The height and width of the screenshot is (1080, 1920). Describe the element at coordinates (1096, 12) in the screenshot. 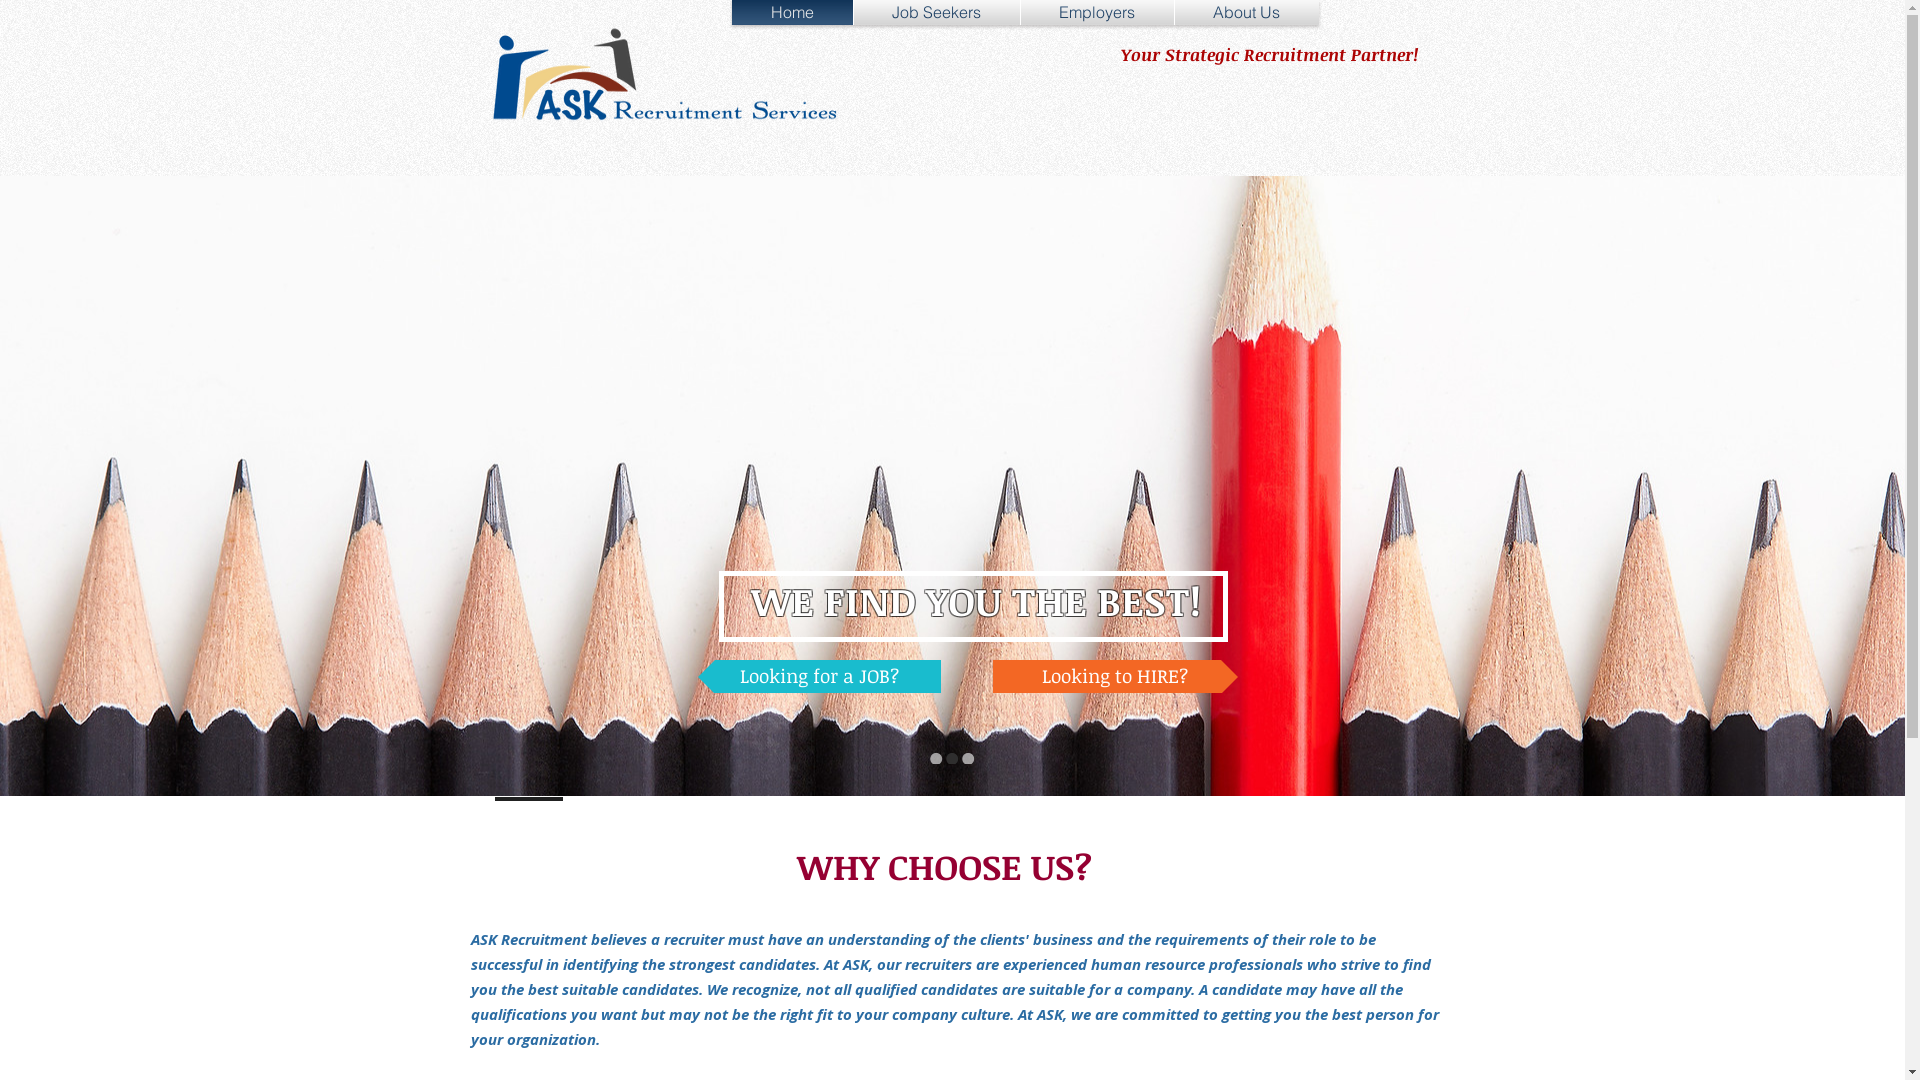

I see `Employers` at that location.